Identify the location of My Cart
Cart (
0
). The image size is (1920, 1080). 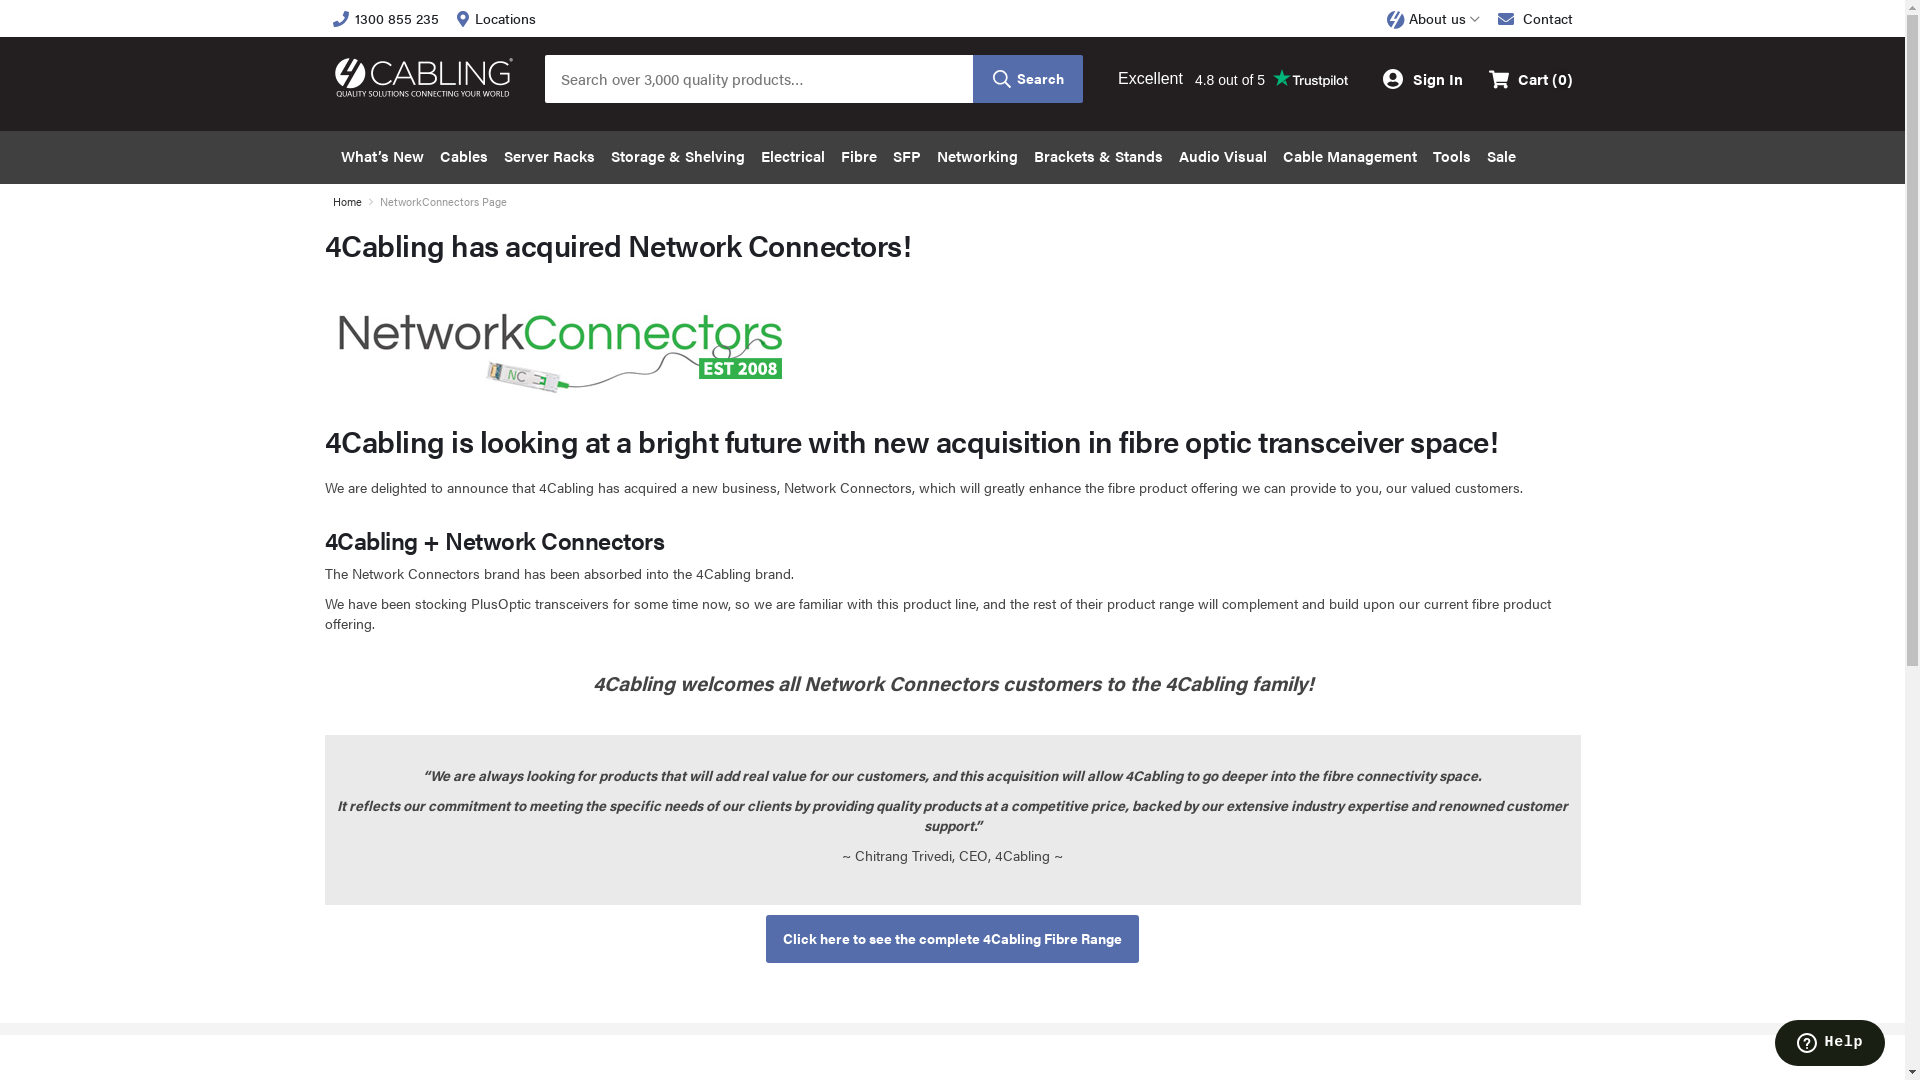
(1530, 79).